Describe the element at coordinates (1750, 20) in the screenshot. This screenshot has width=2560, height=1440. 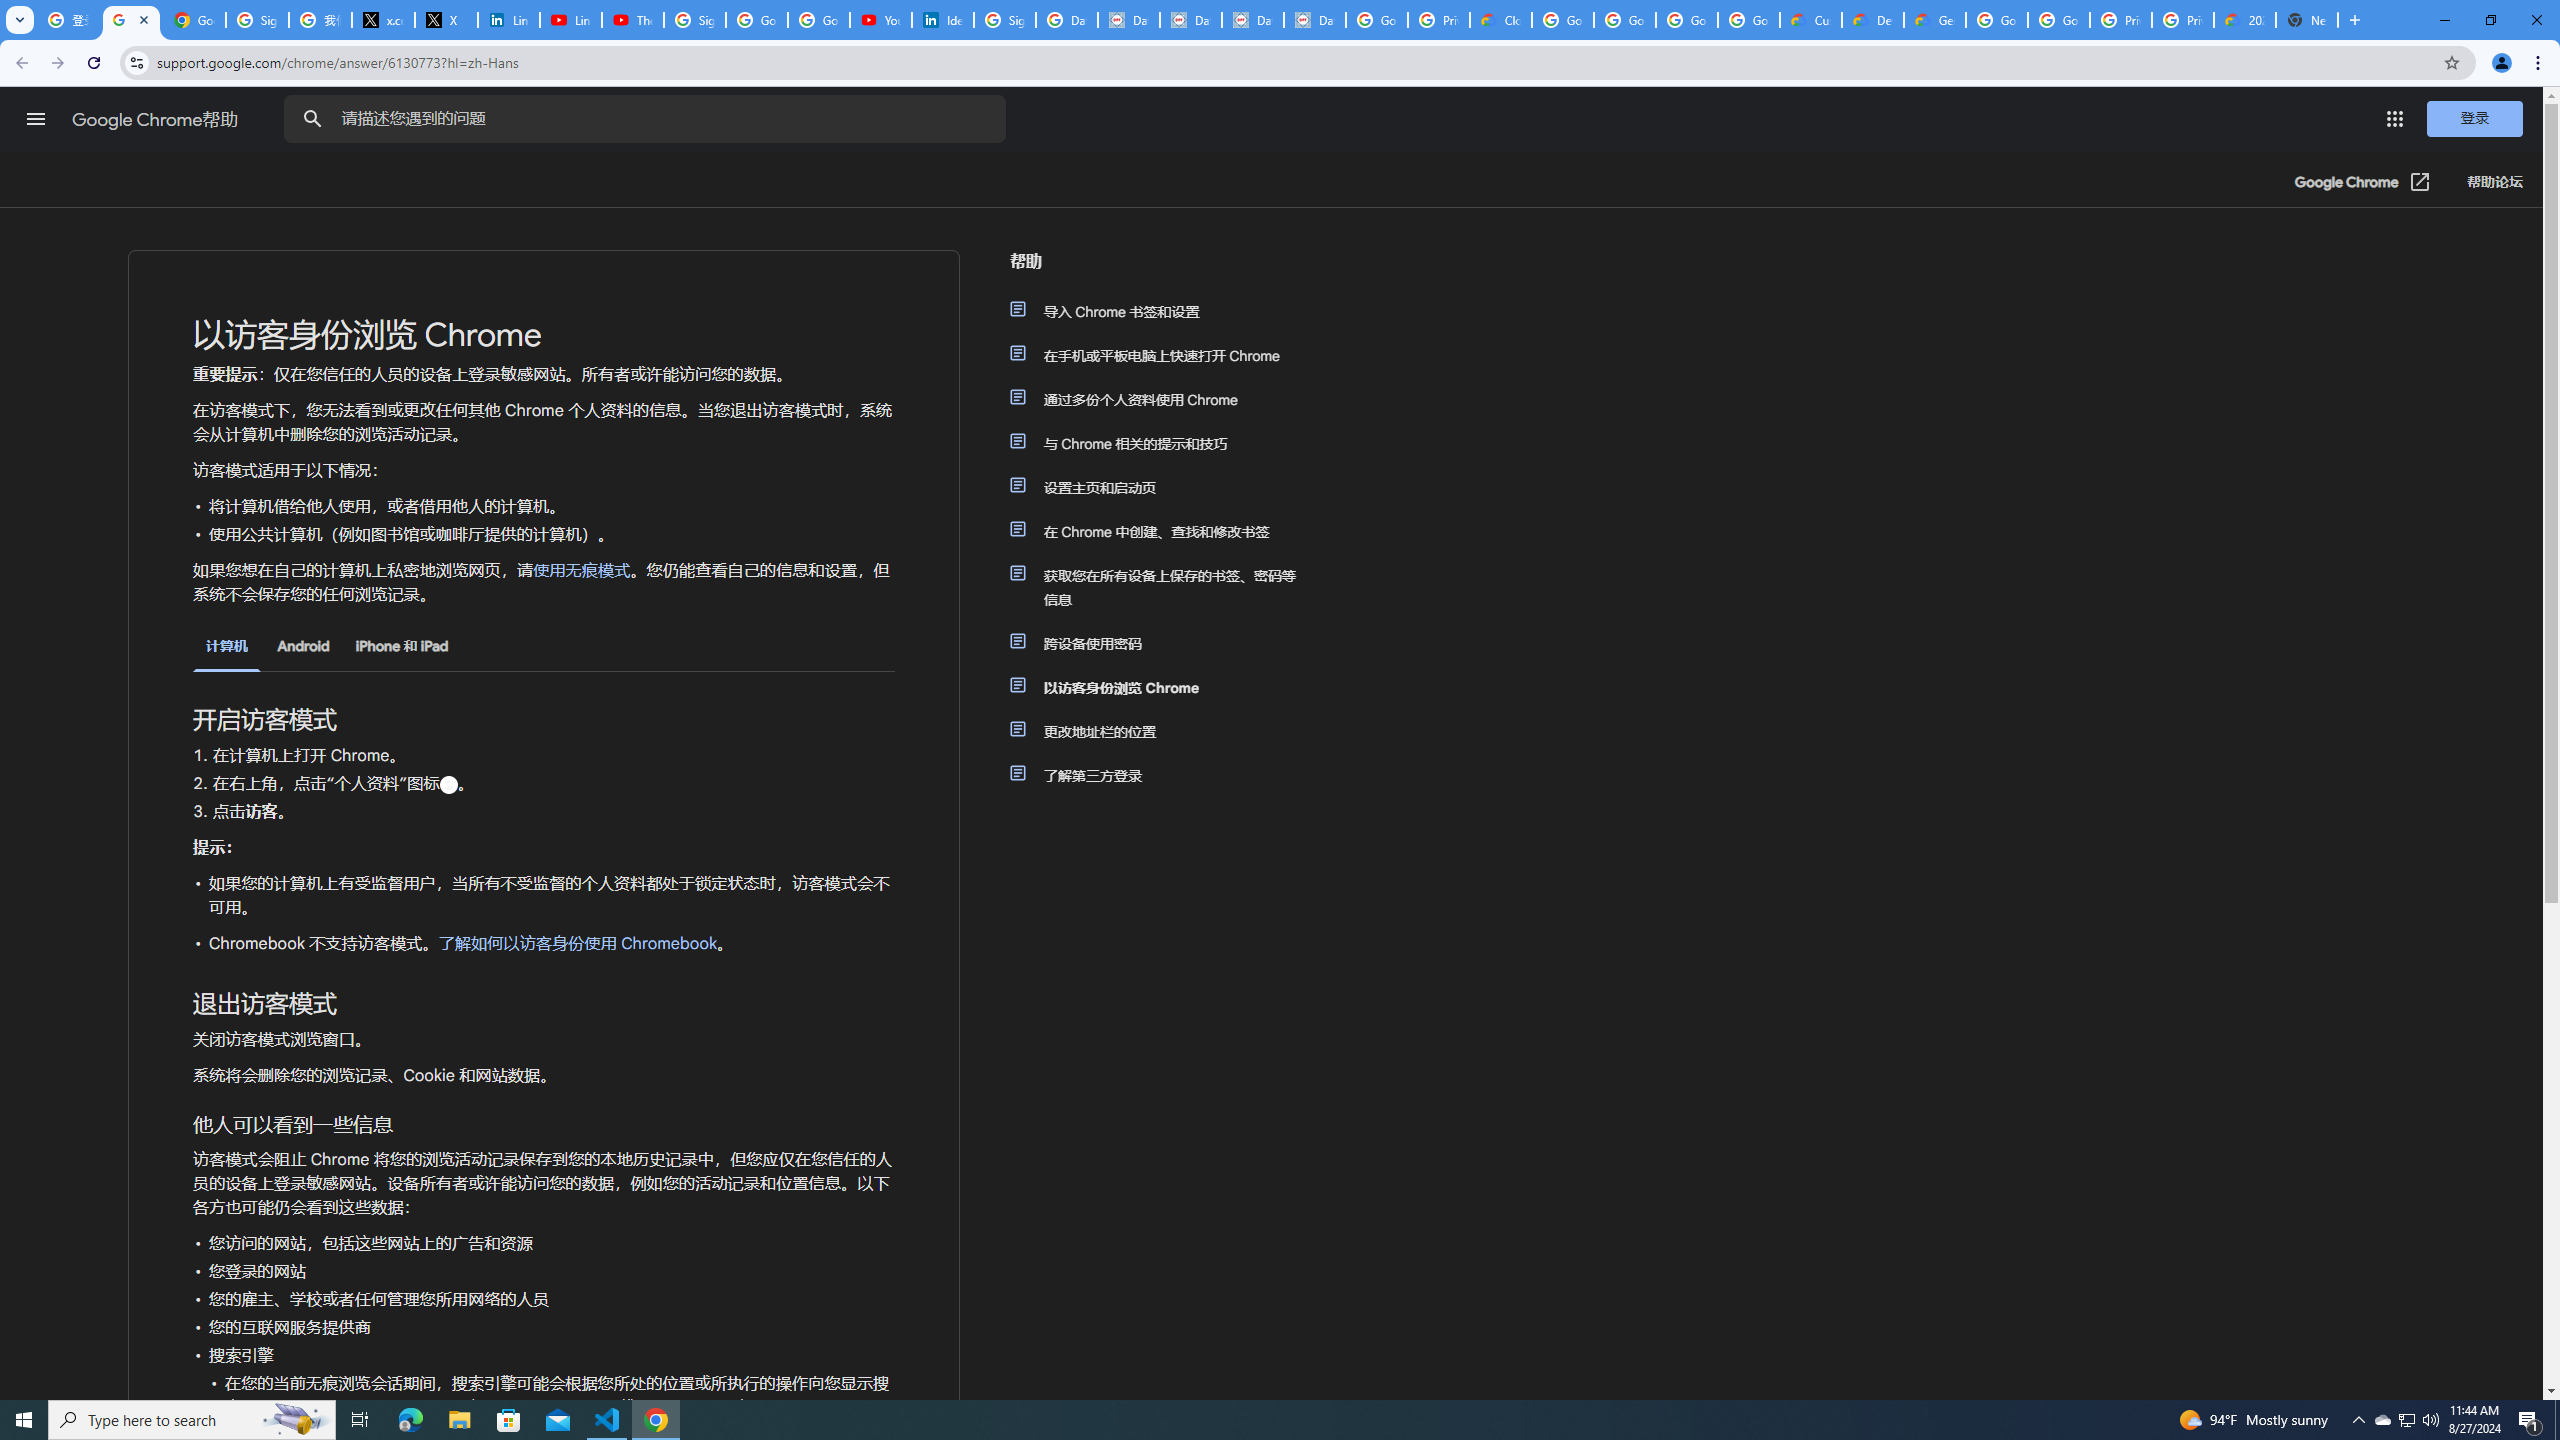
I see `Google Workspace - Specific Terms` at that location.